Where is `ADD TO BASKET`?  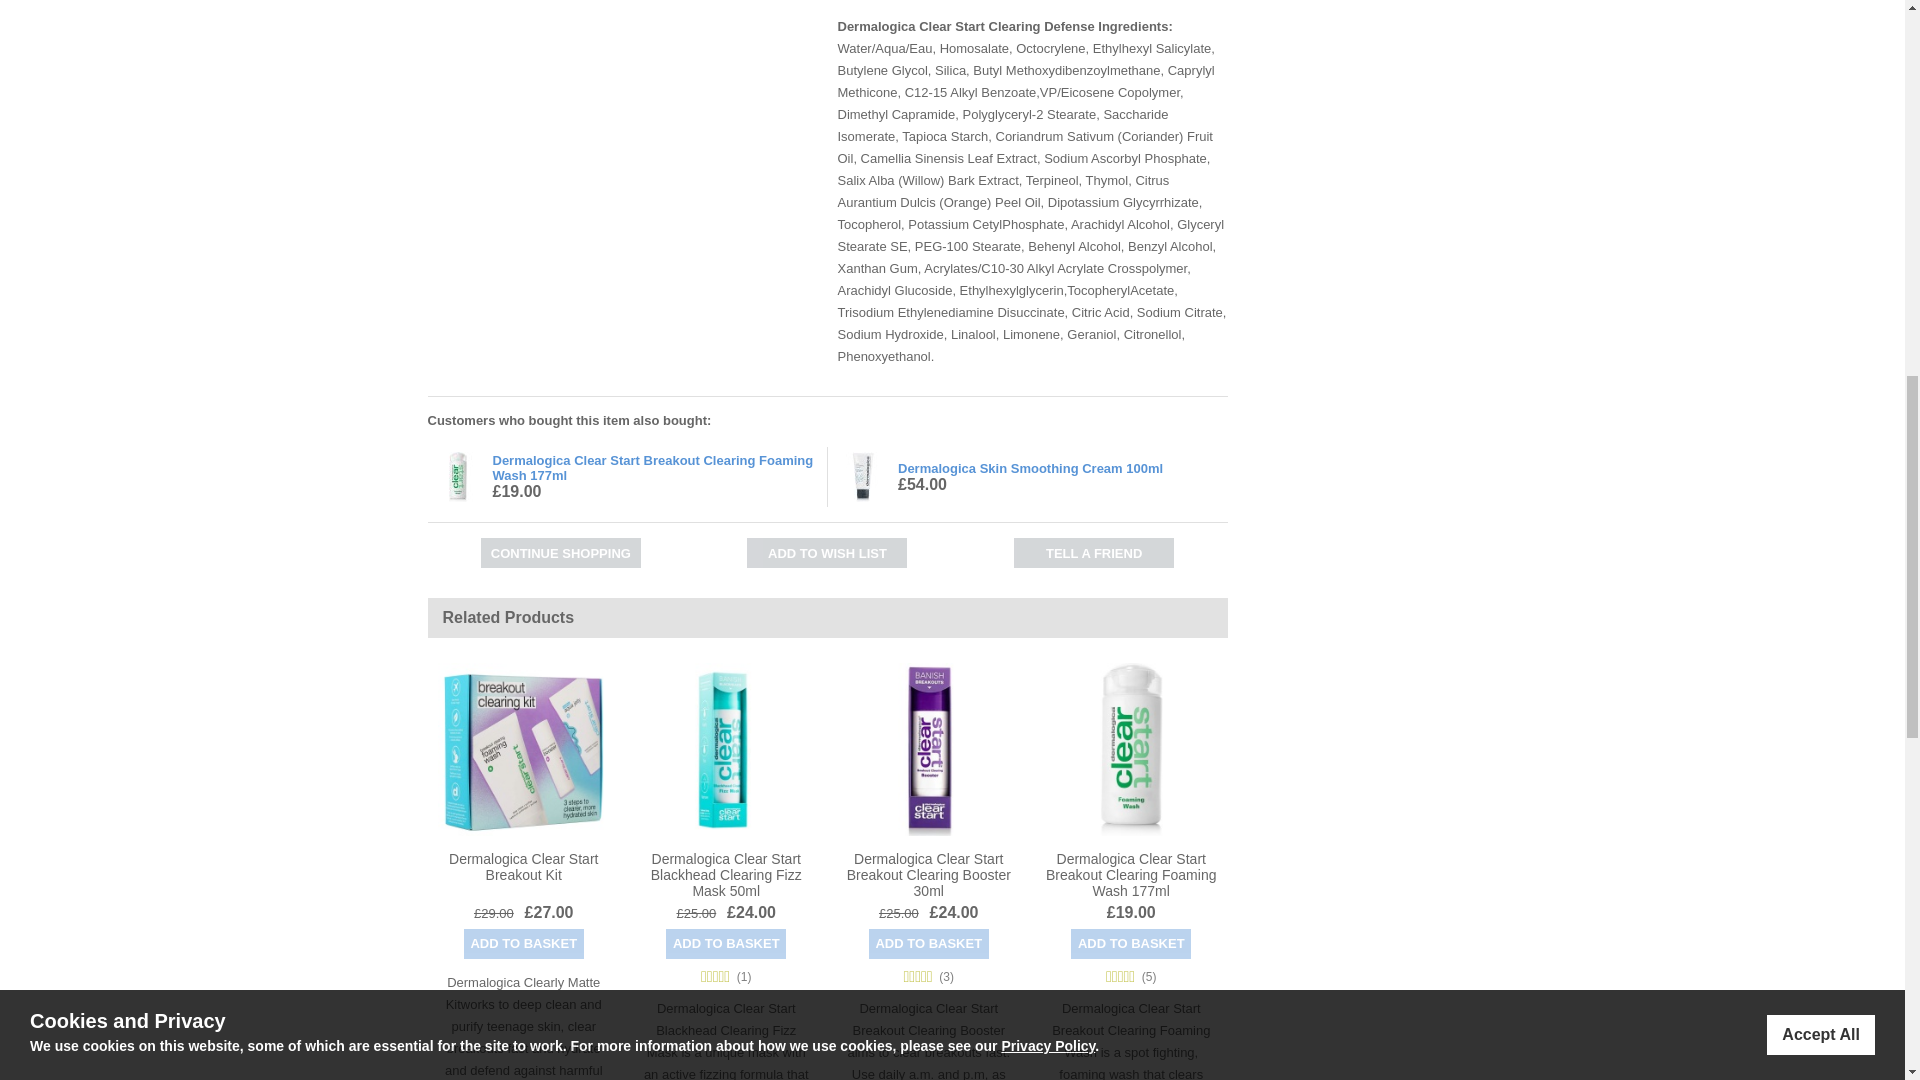 ADD TO BASKET is located at coordinates (726, 942).